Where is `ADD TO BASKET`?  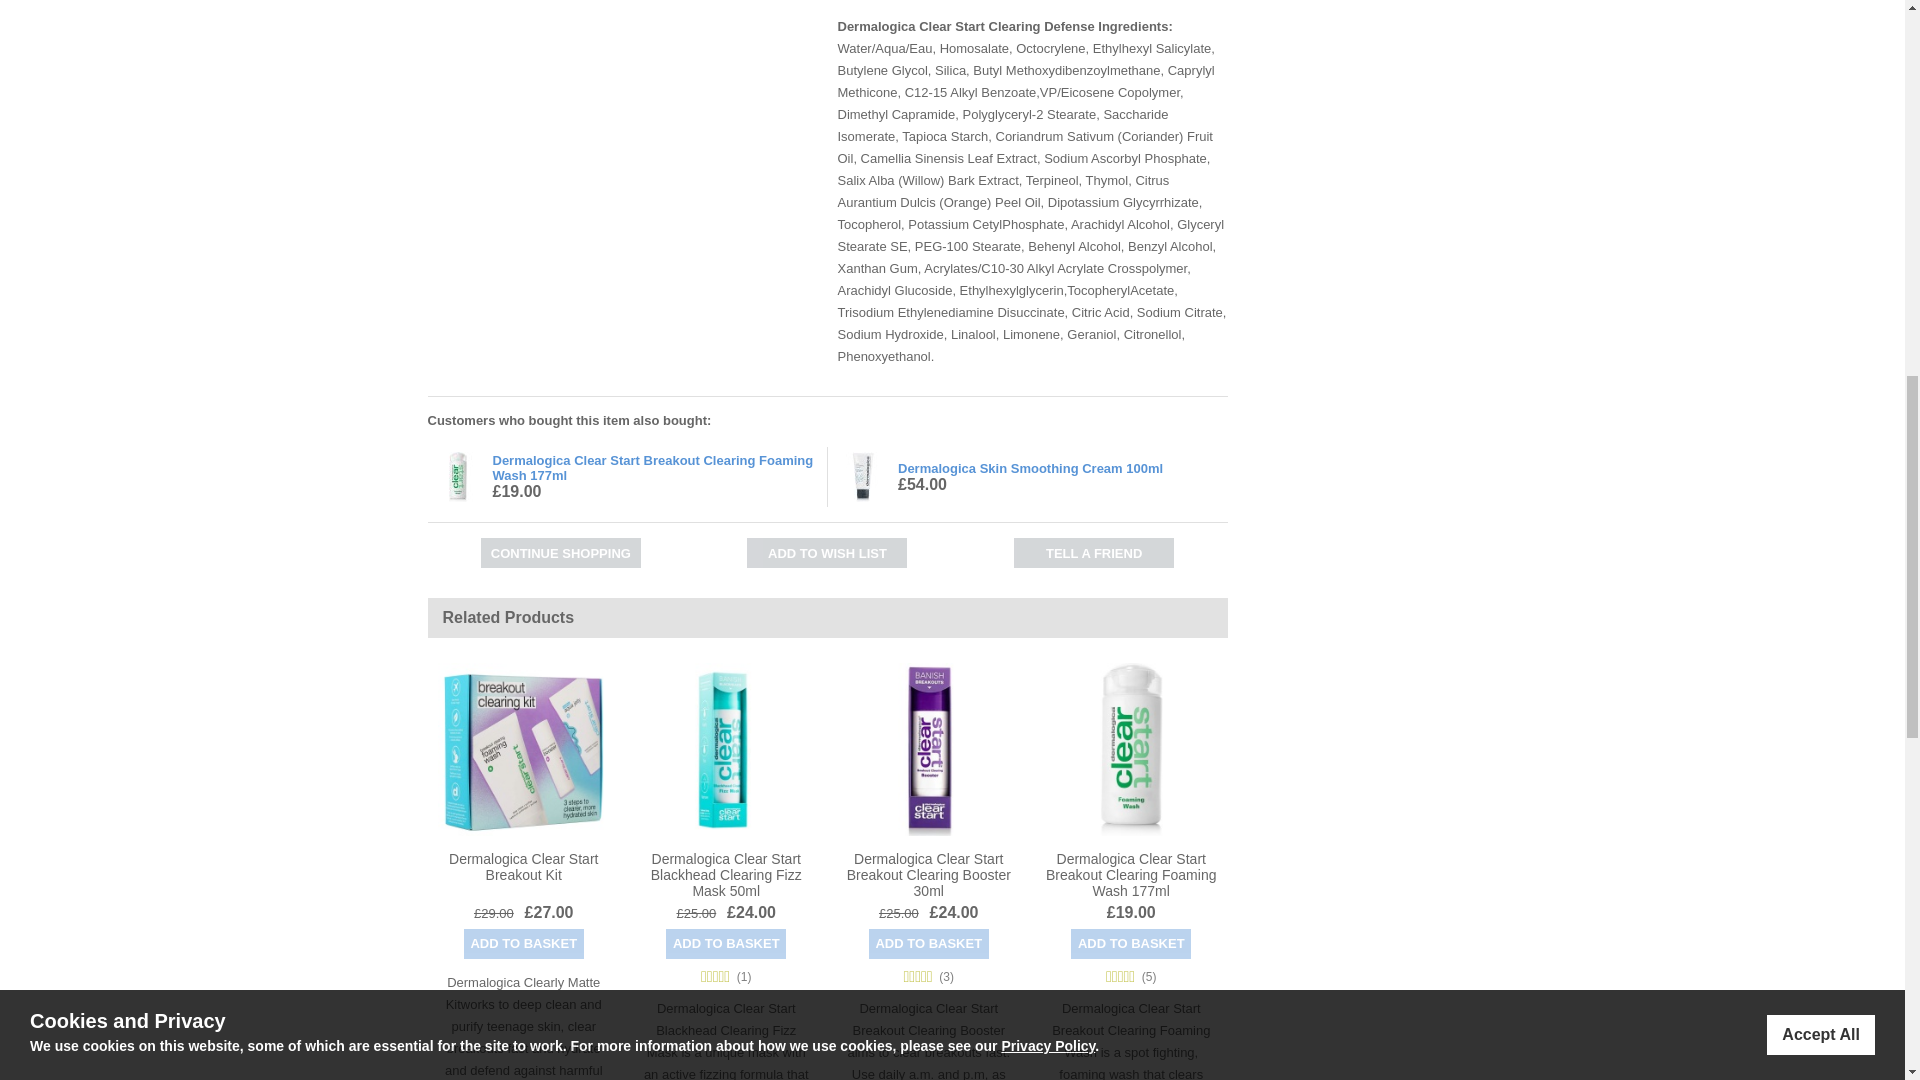 ADD TO BASKET is located at coordinates (726, 942).